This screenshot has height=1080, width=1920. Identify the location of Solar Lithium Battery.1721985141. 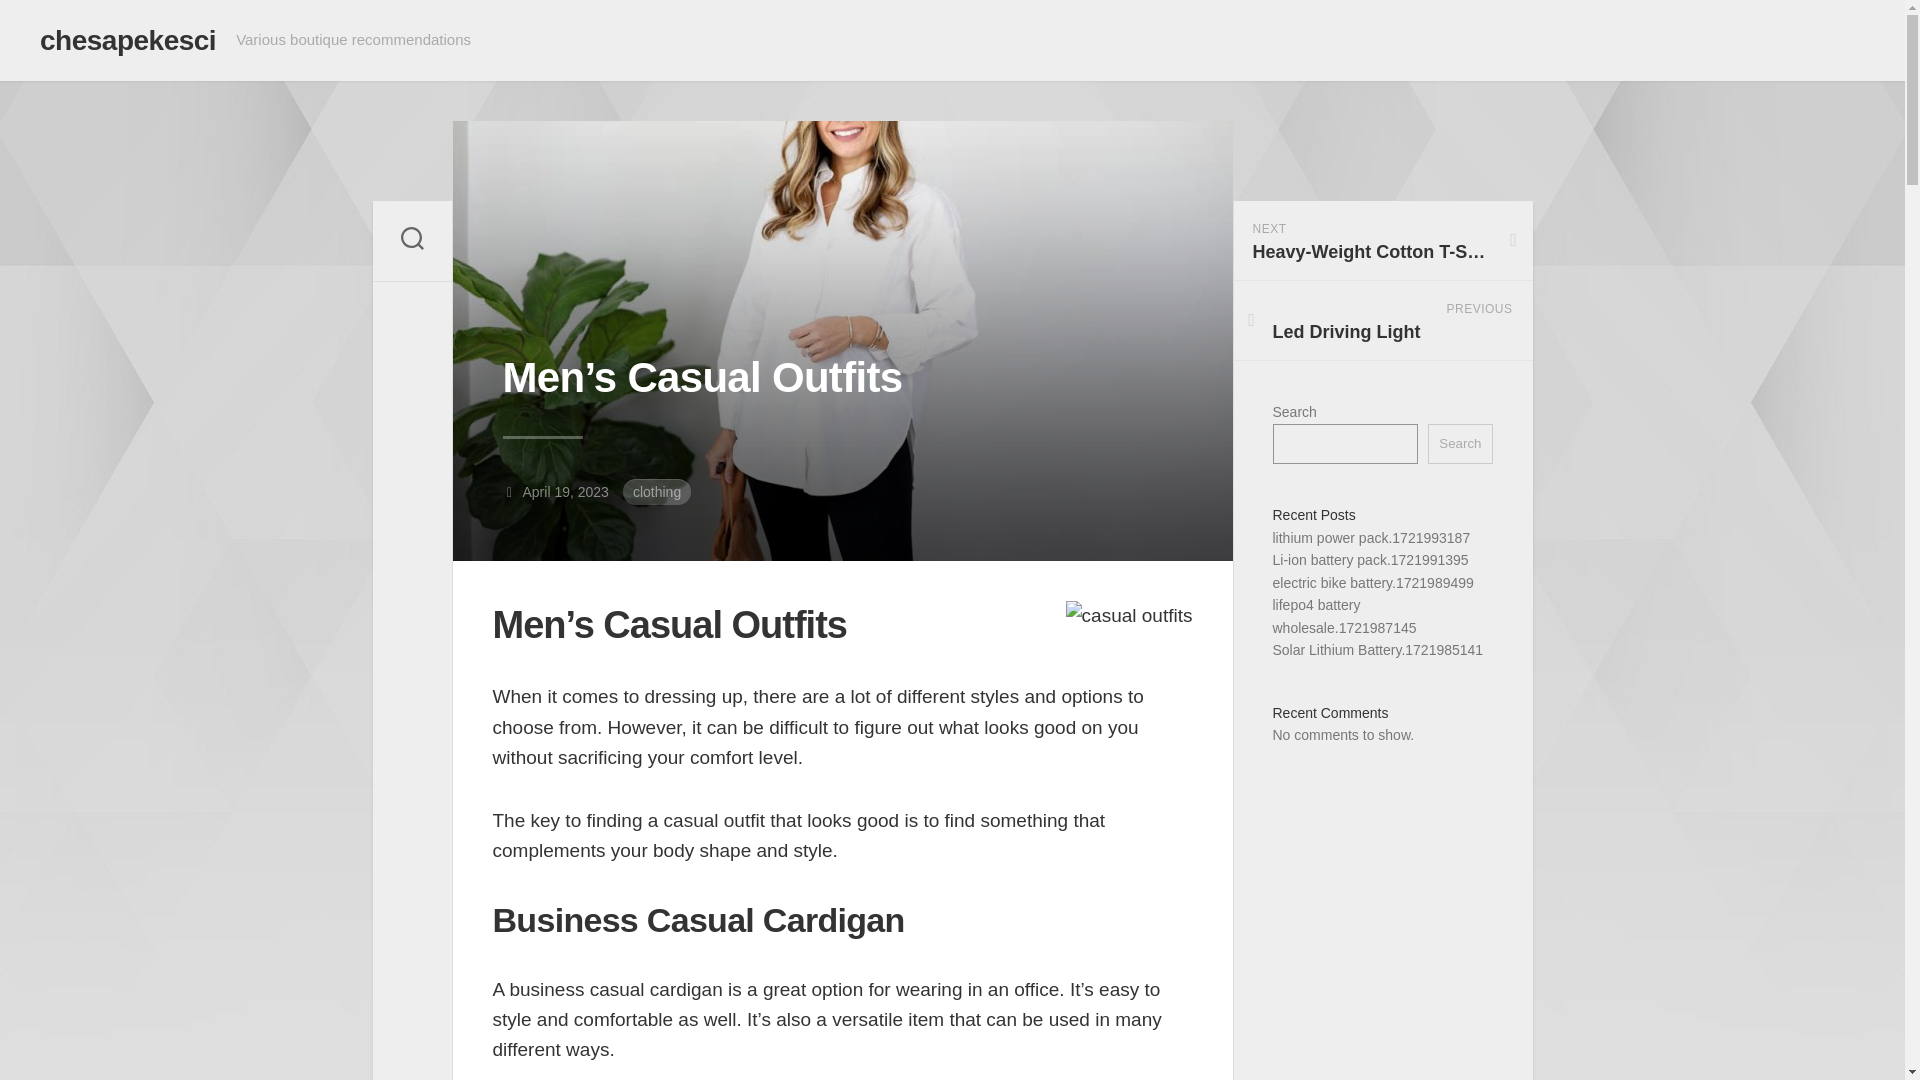
(1376, 649).